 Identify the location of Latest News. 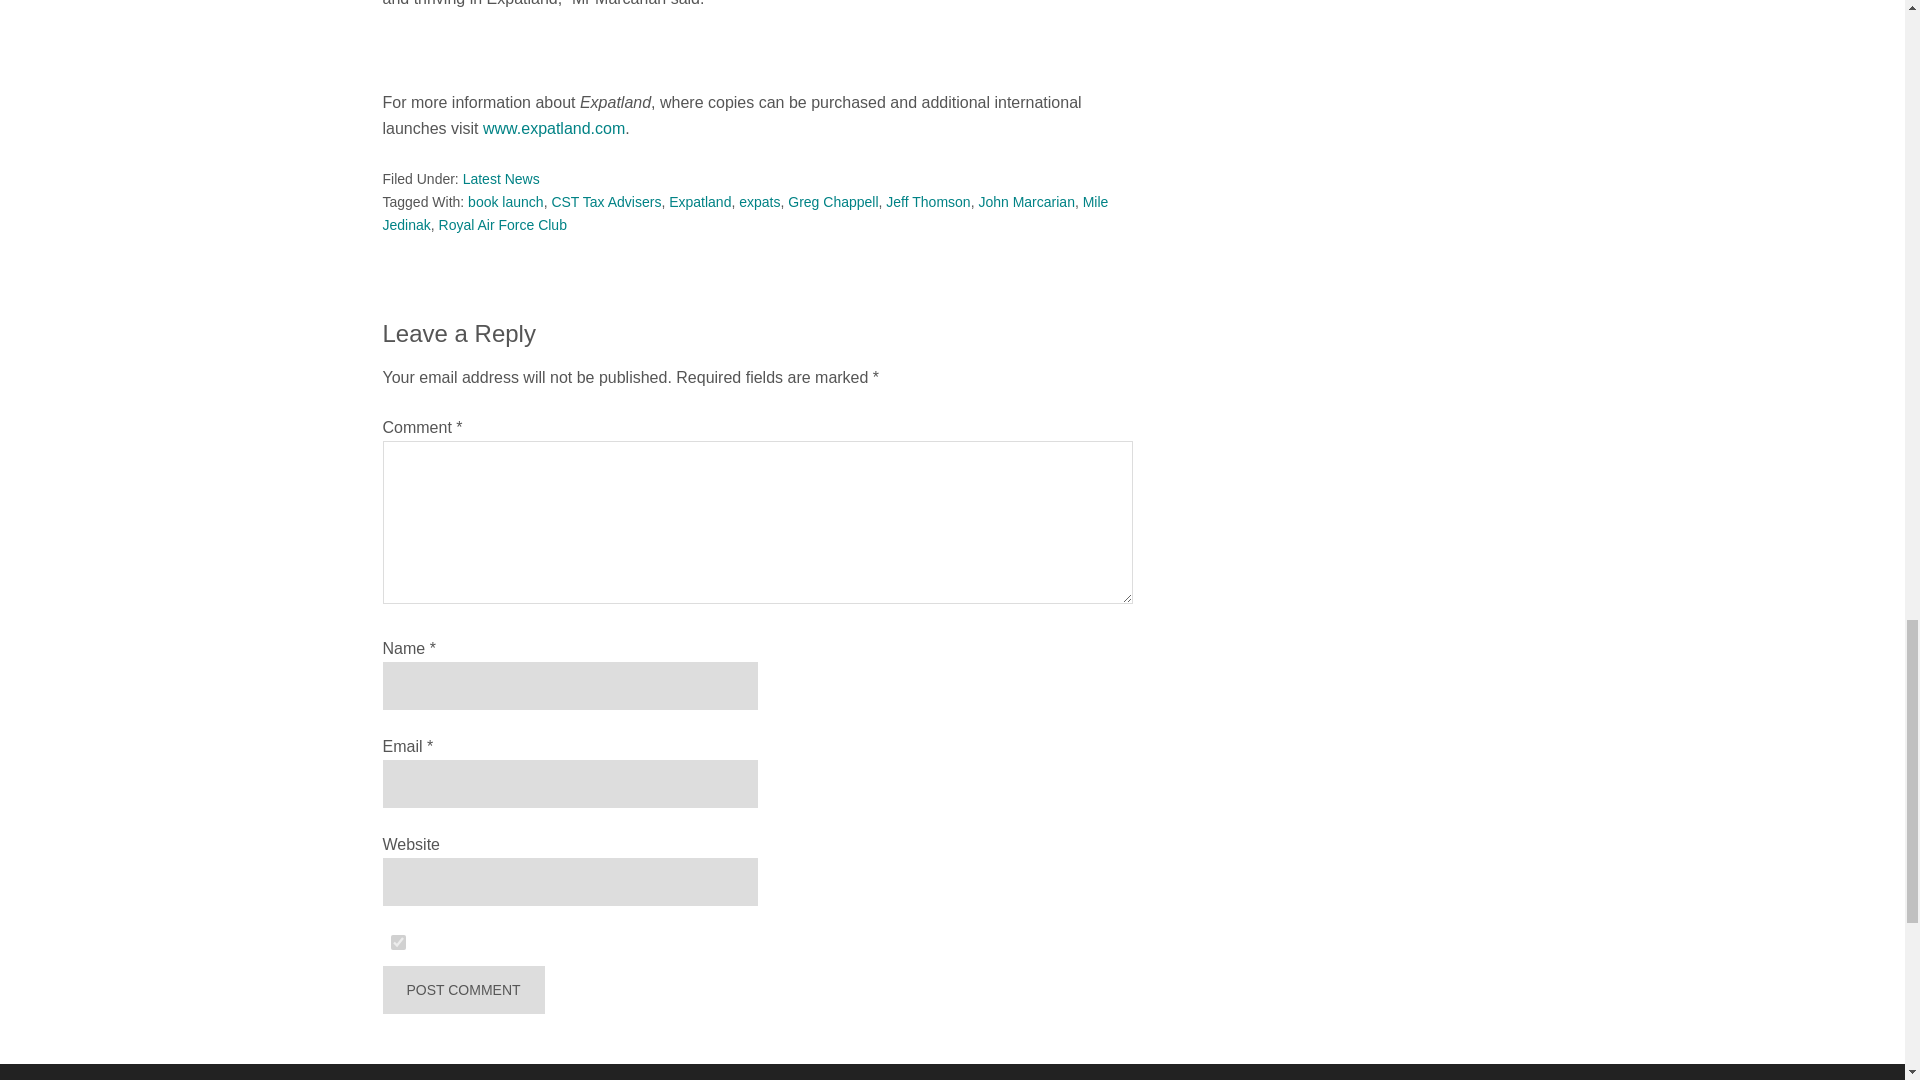
(500, 178).